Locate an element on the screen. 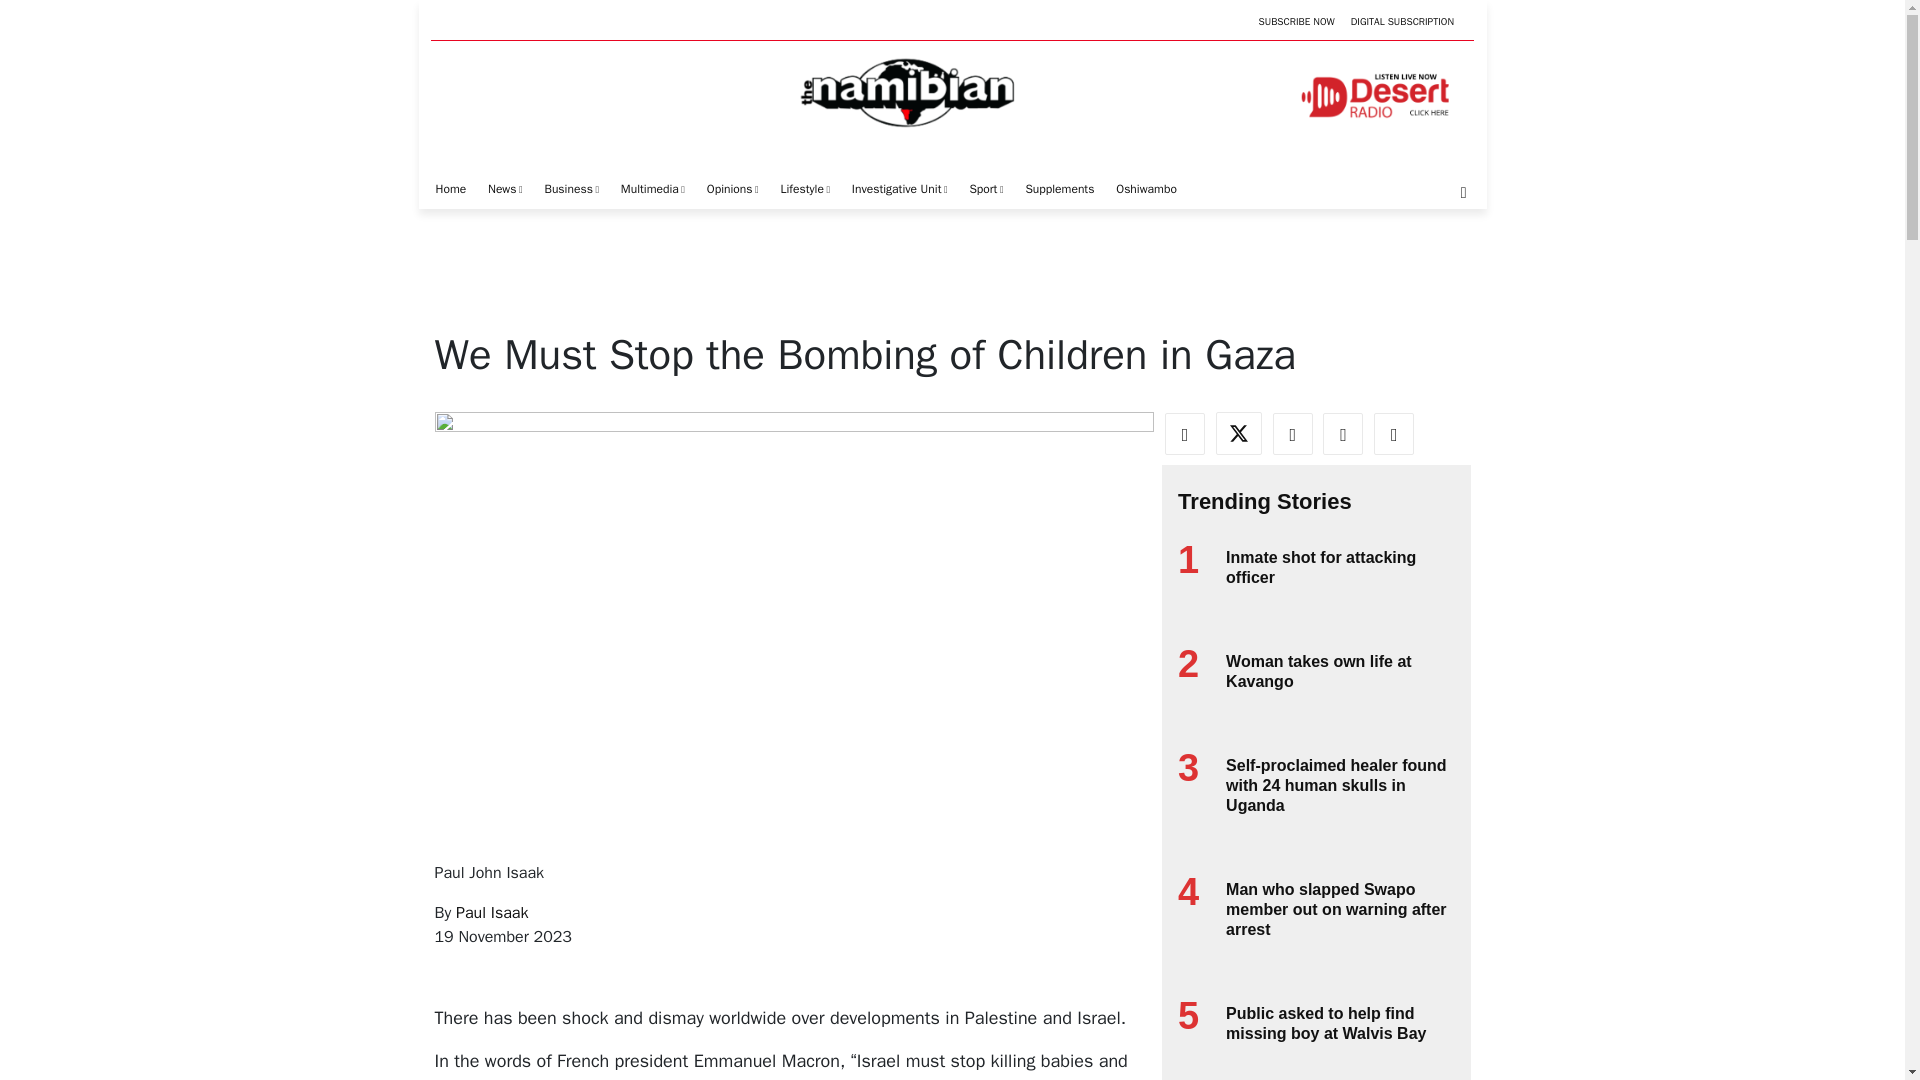 The width and height of the screenshot is (1920, 1080). Opinions is located at coordinates (733, 189).